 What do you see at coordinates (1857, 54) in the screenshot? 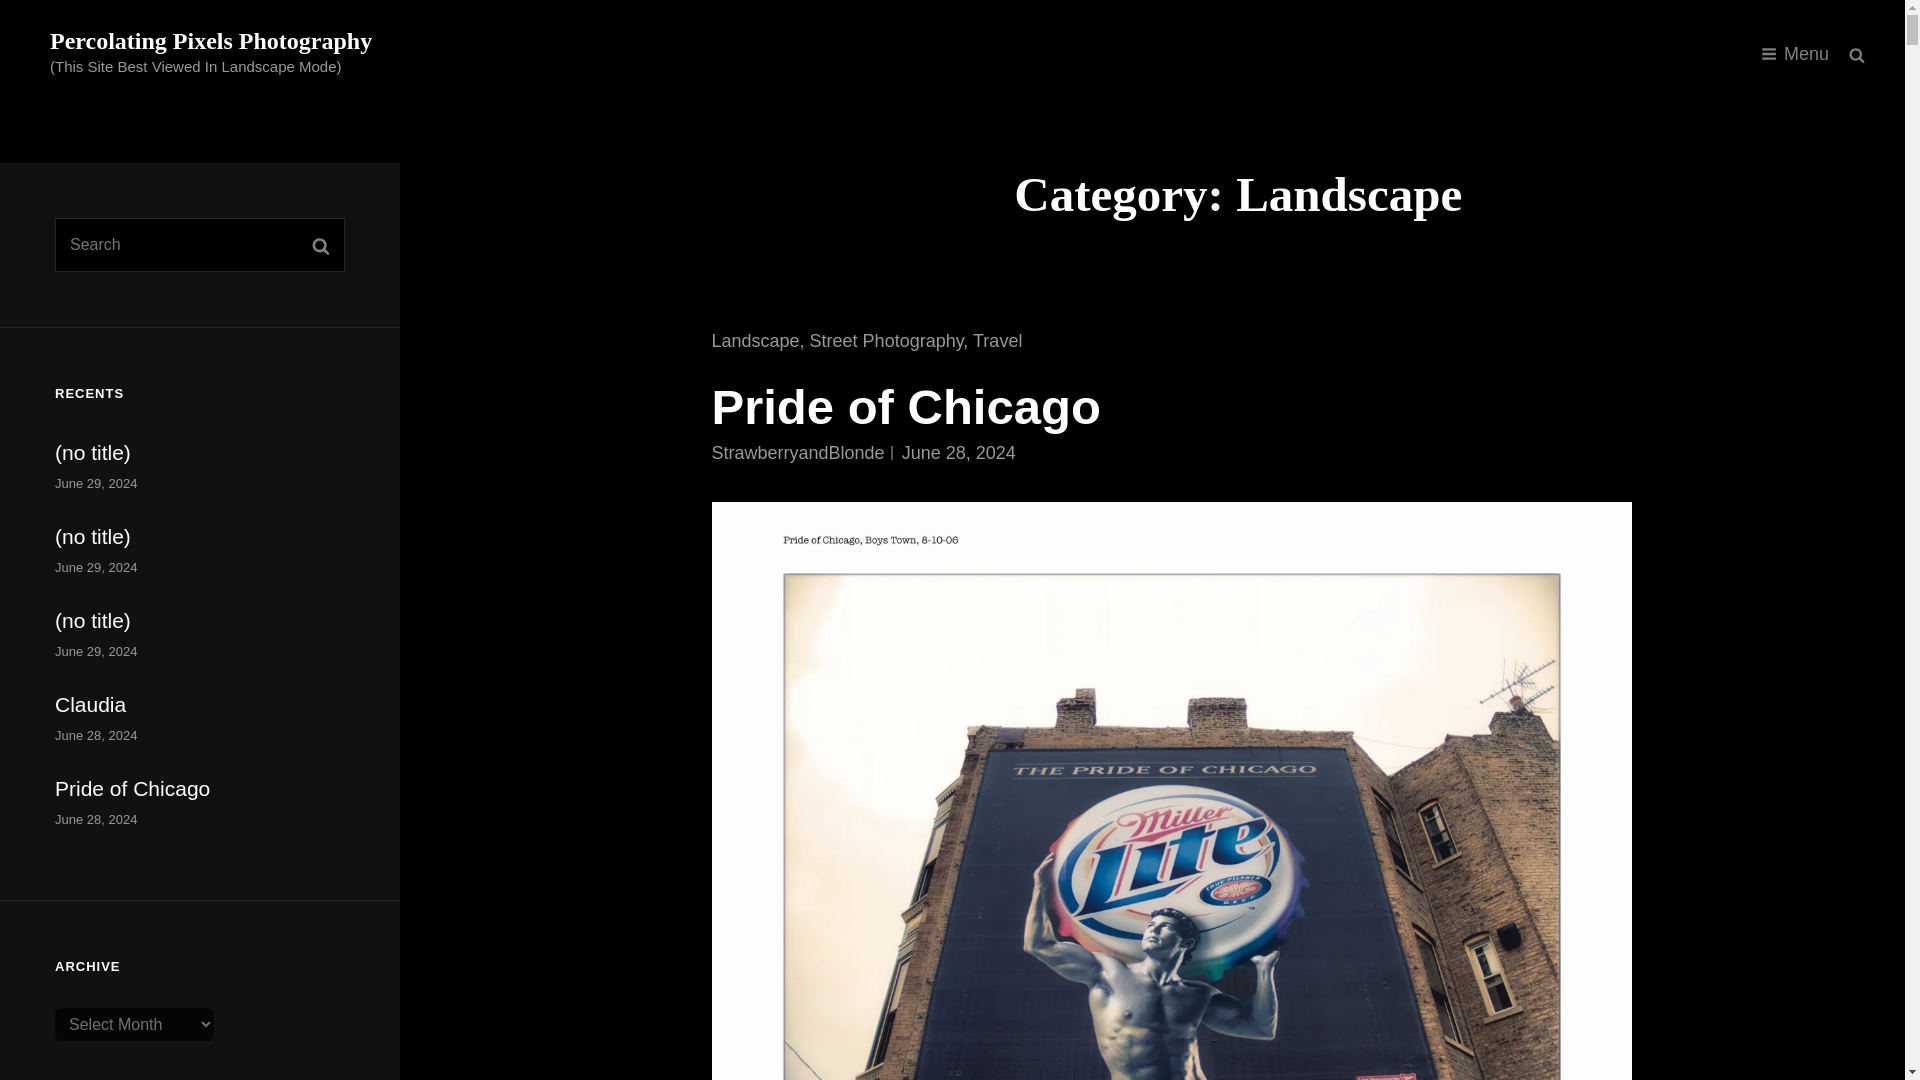
I see `Search` at bounding box center [1857, 54].